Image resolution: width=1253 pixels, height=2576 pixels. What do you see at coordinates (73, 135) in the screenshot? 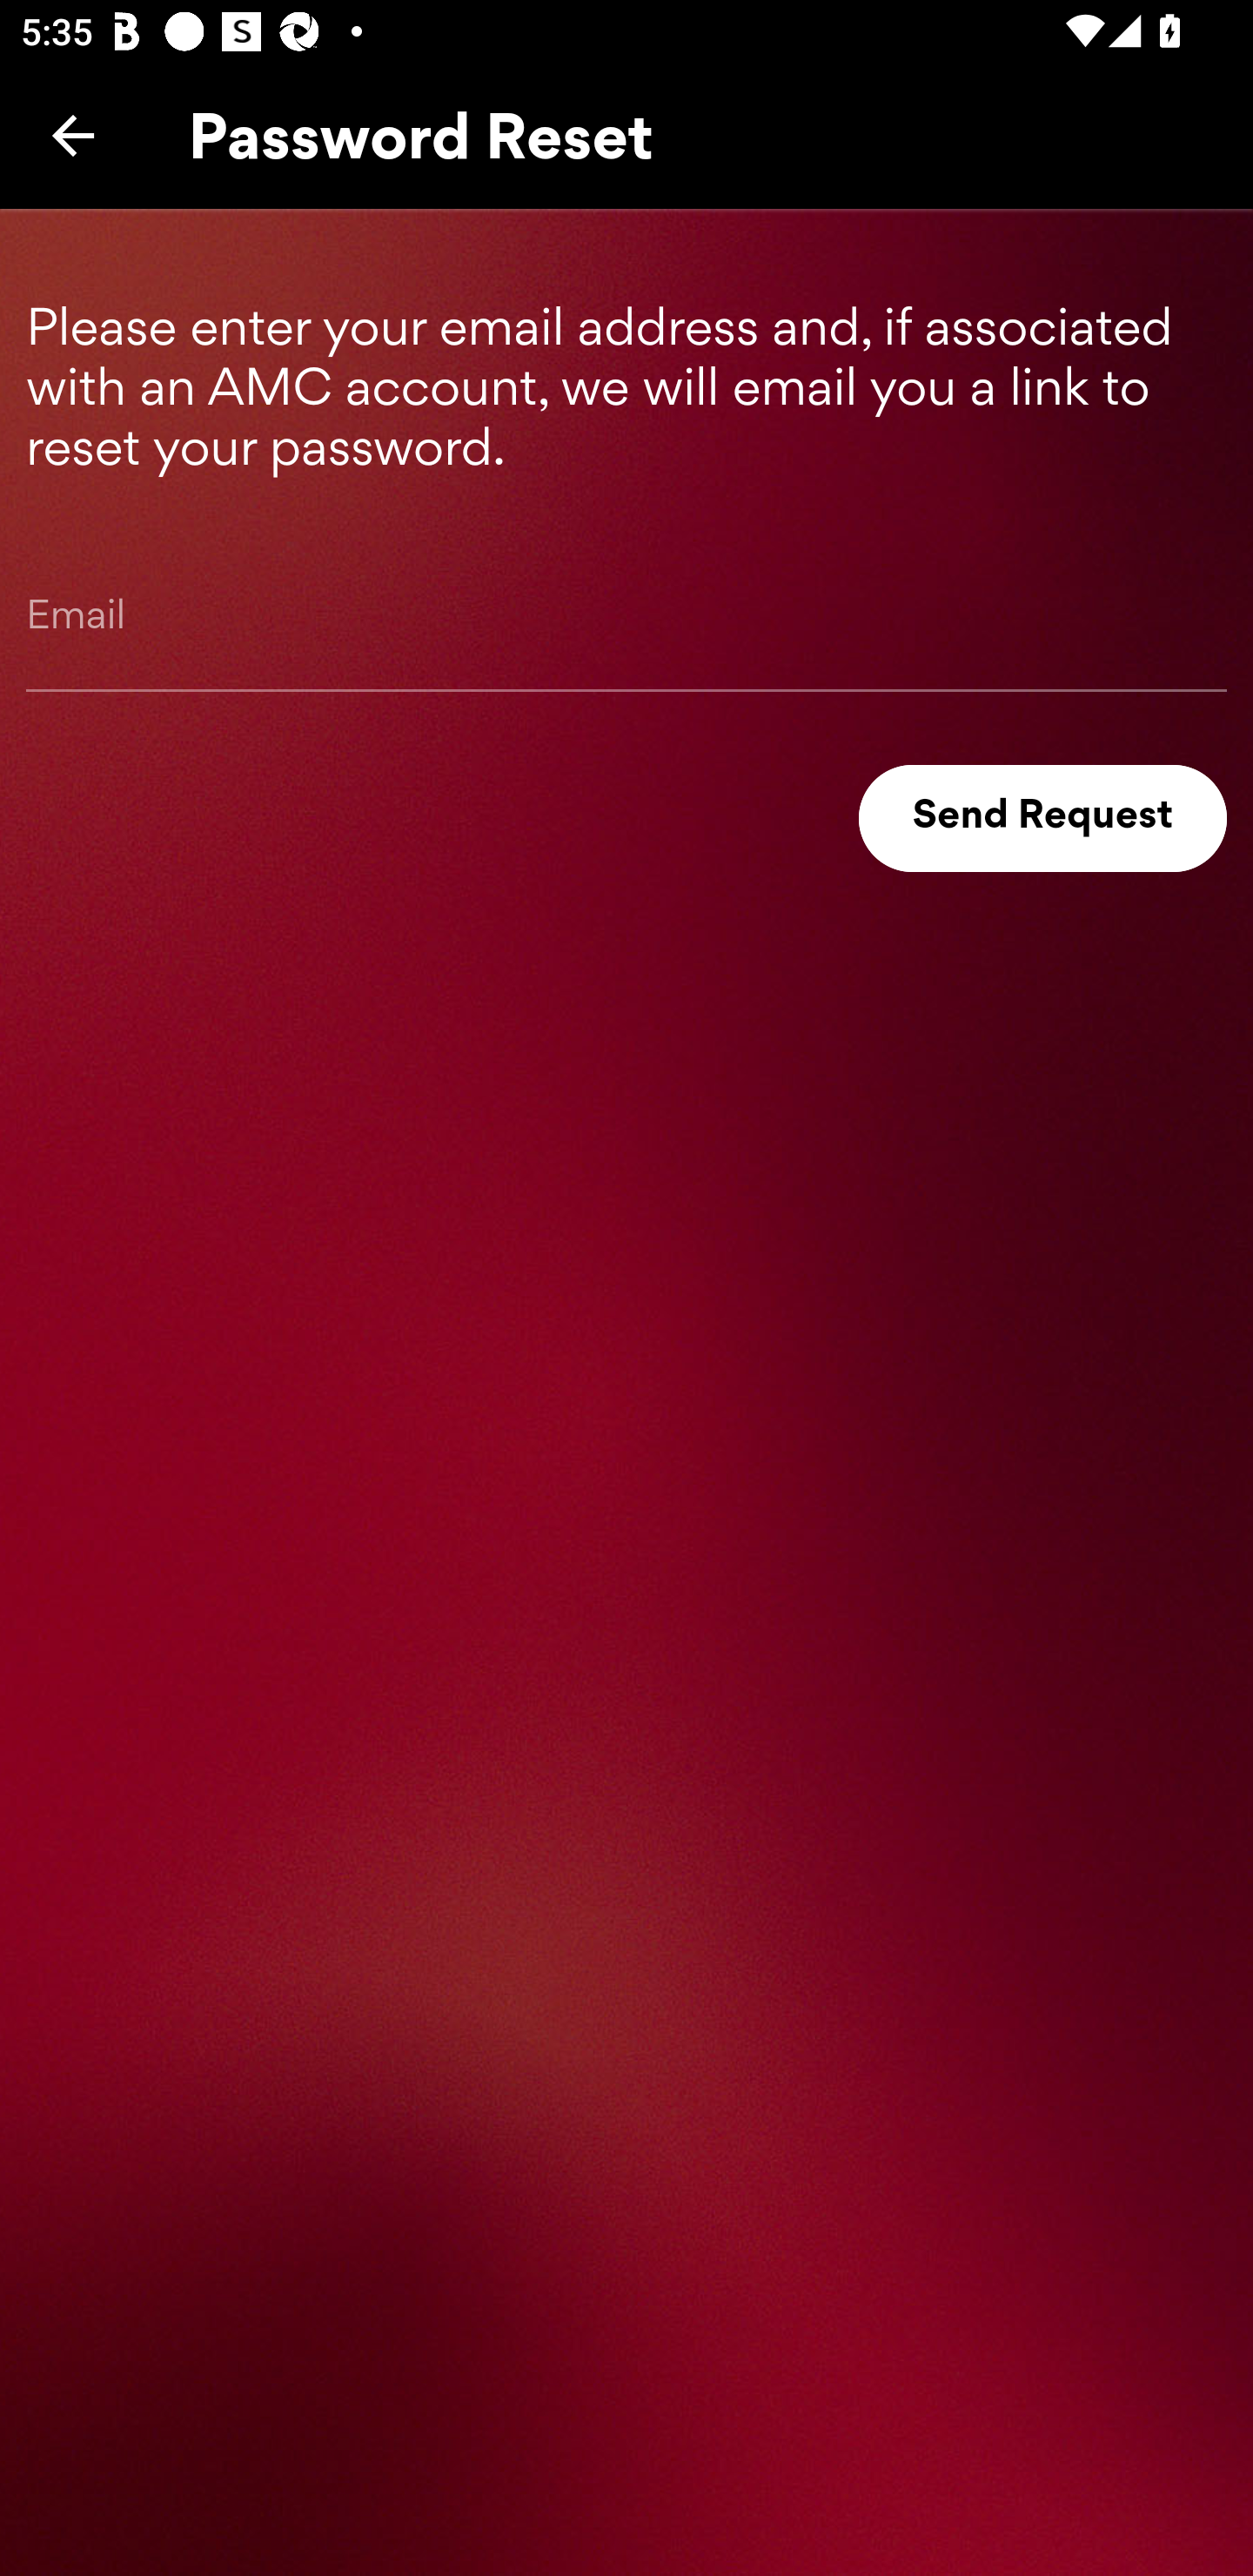
I see `Back` at bounding box center [73, 135].